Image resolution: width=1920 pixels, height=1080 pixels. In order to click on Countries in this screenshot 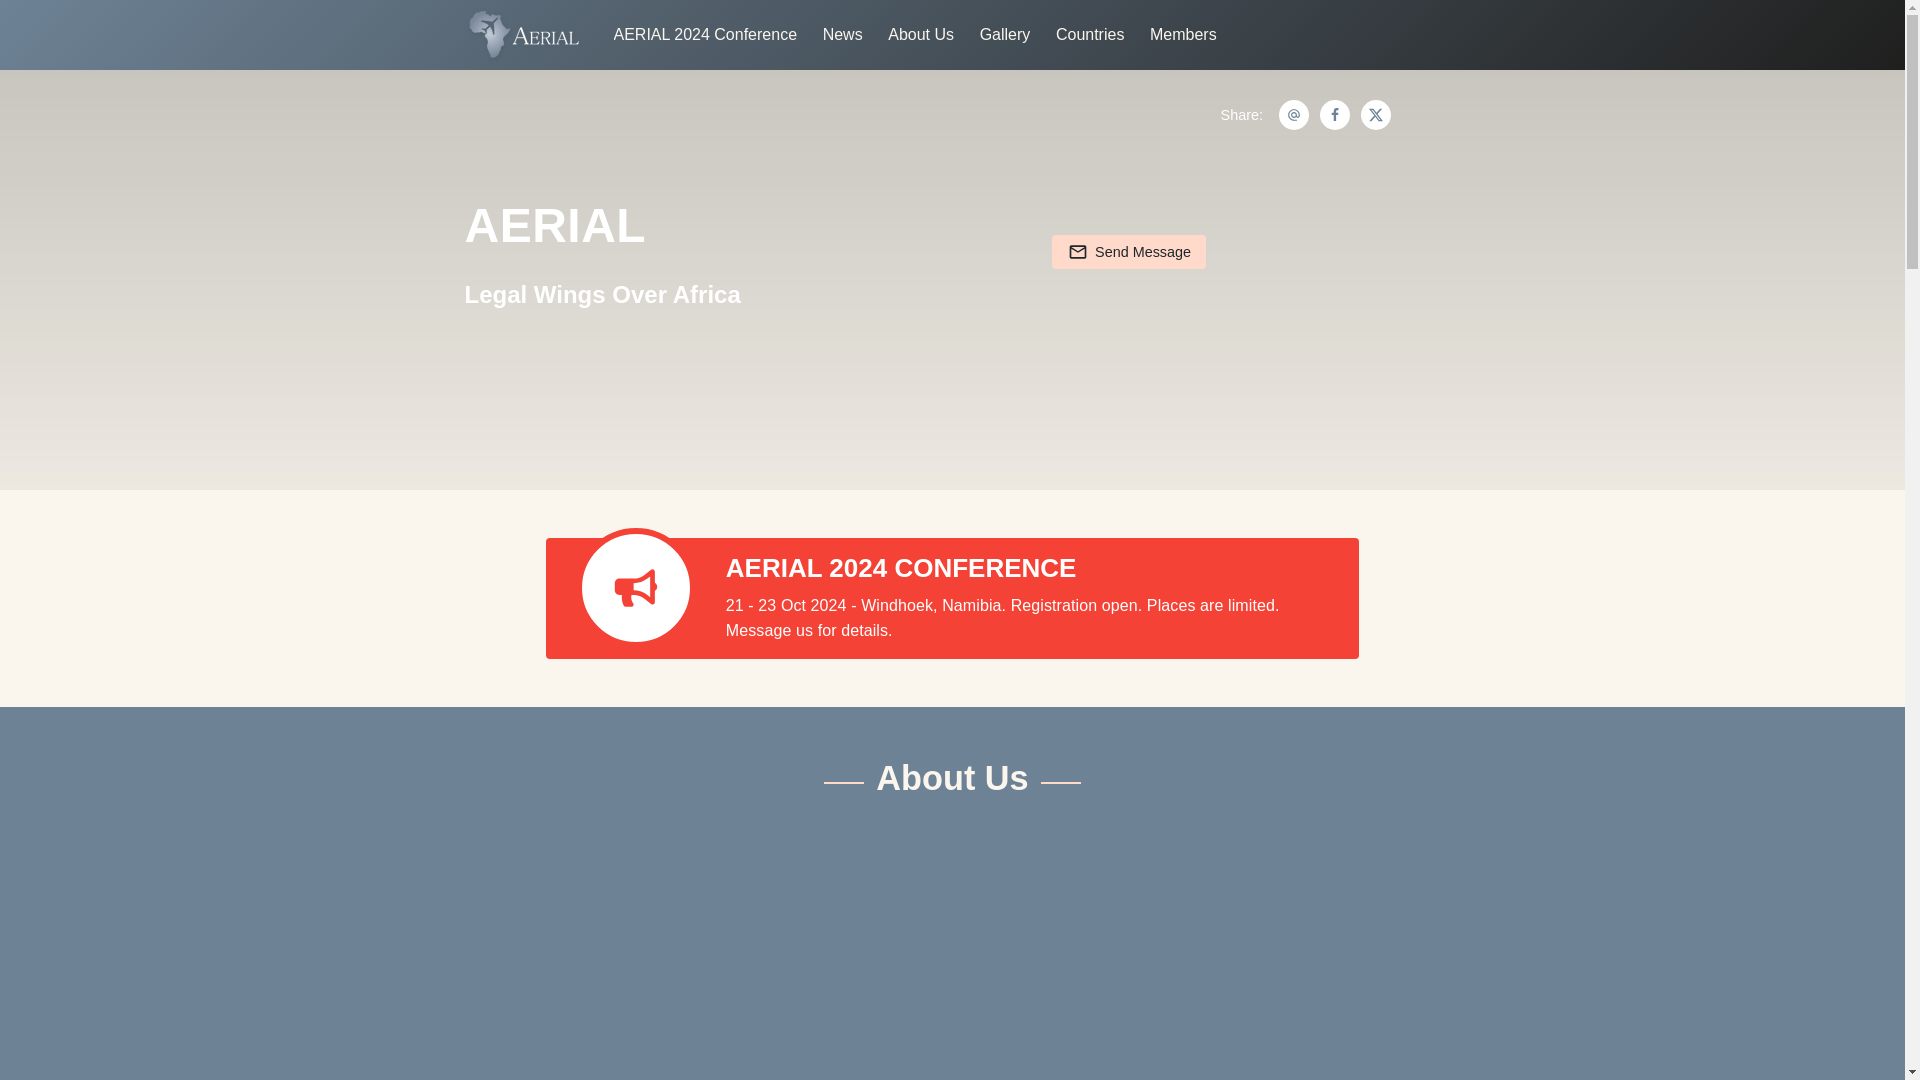, I will do `click(1090, 34)`.